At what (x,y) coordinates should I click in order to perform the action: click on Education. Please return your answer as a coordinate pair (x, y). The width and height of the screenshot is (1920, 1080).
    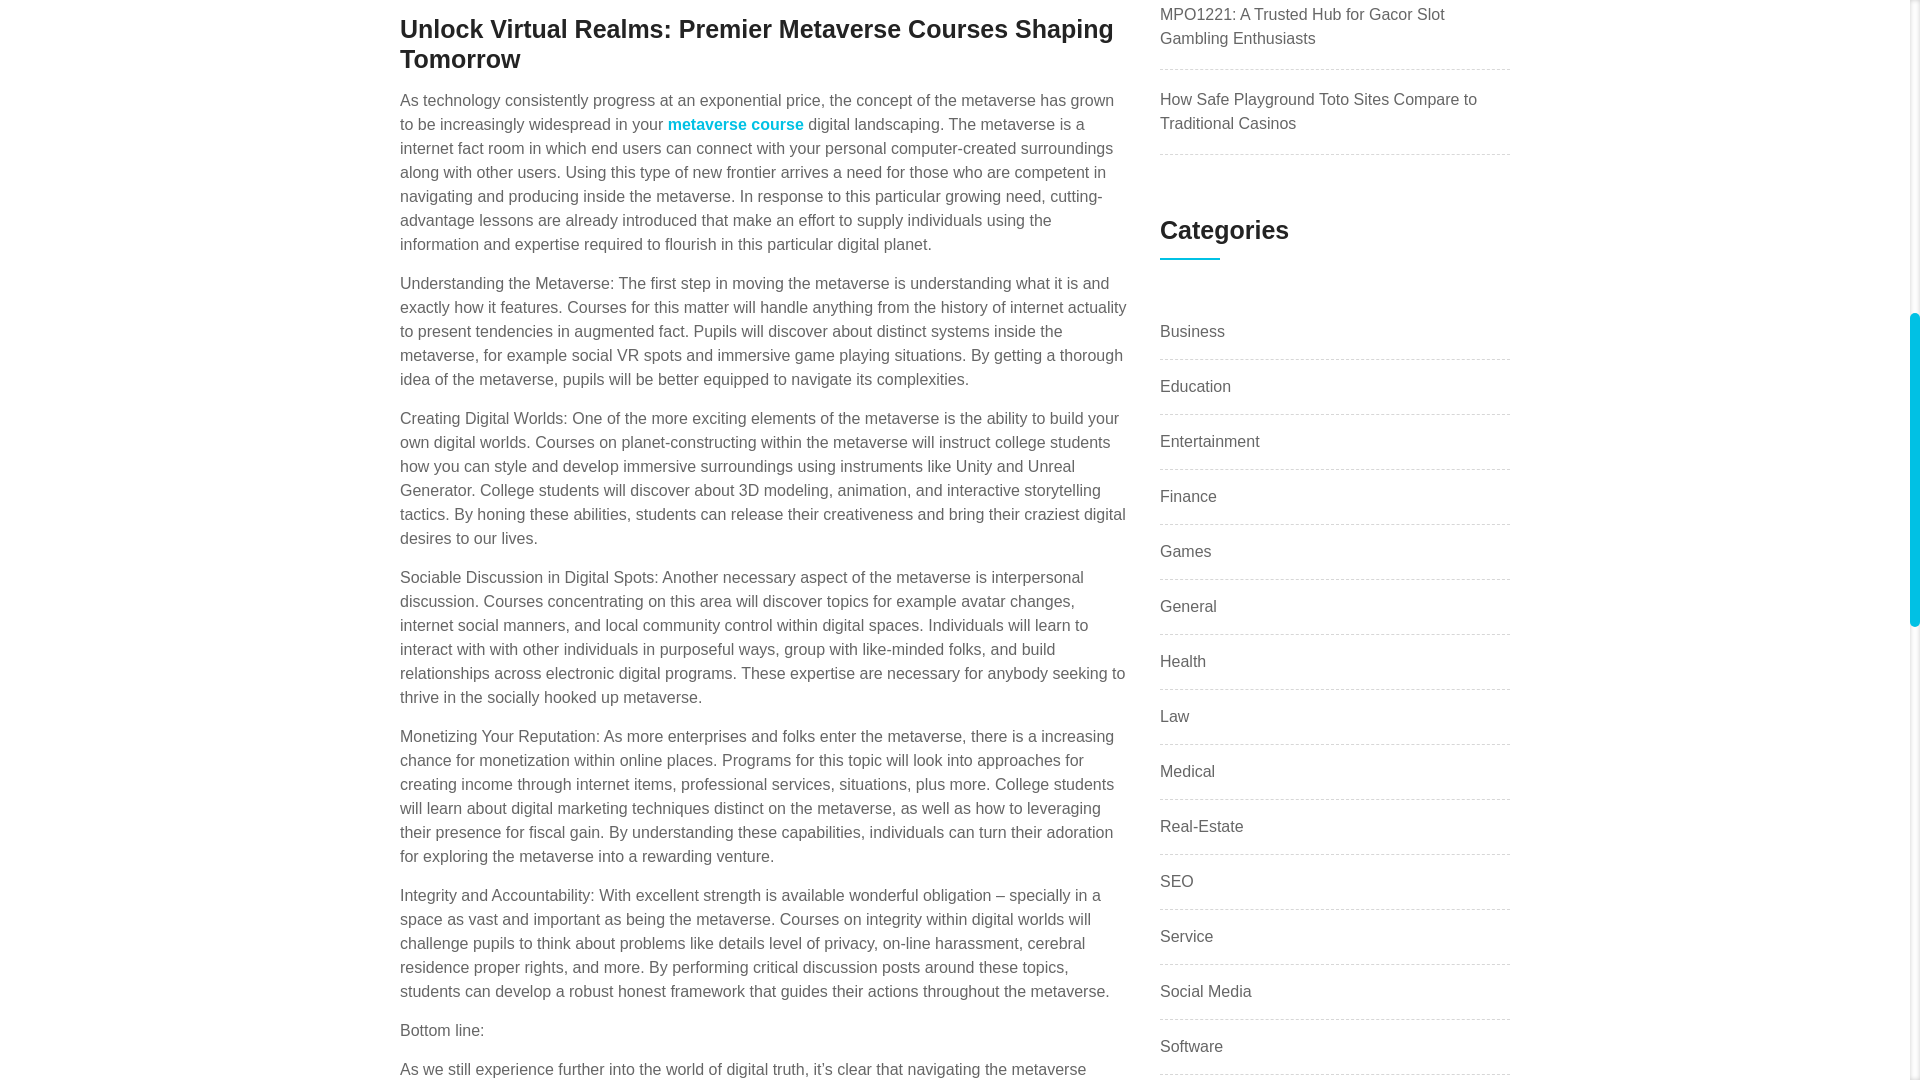
    Looking at the image, I should click on (1194, 386).